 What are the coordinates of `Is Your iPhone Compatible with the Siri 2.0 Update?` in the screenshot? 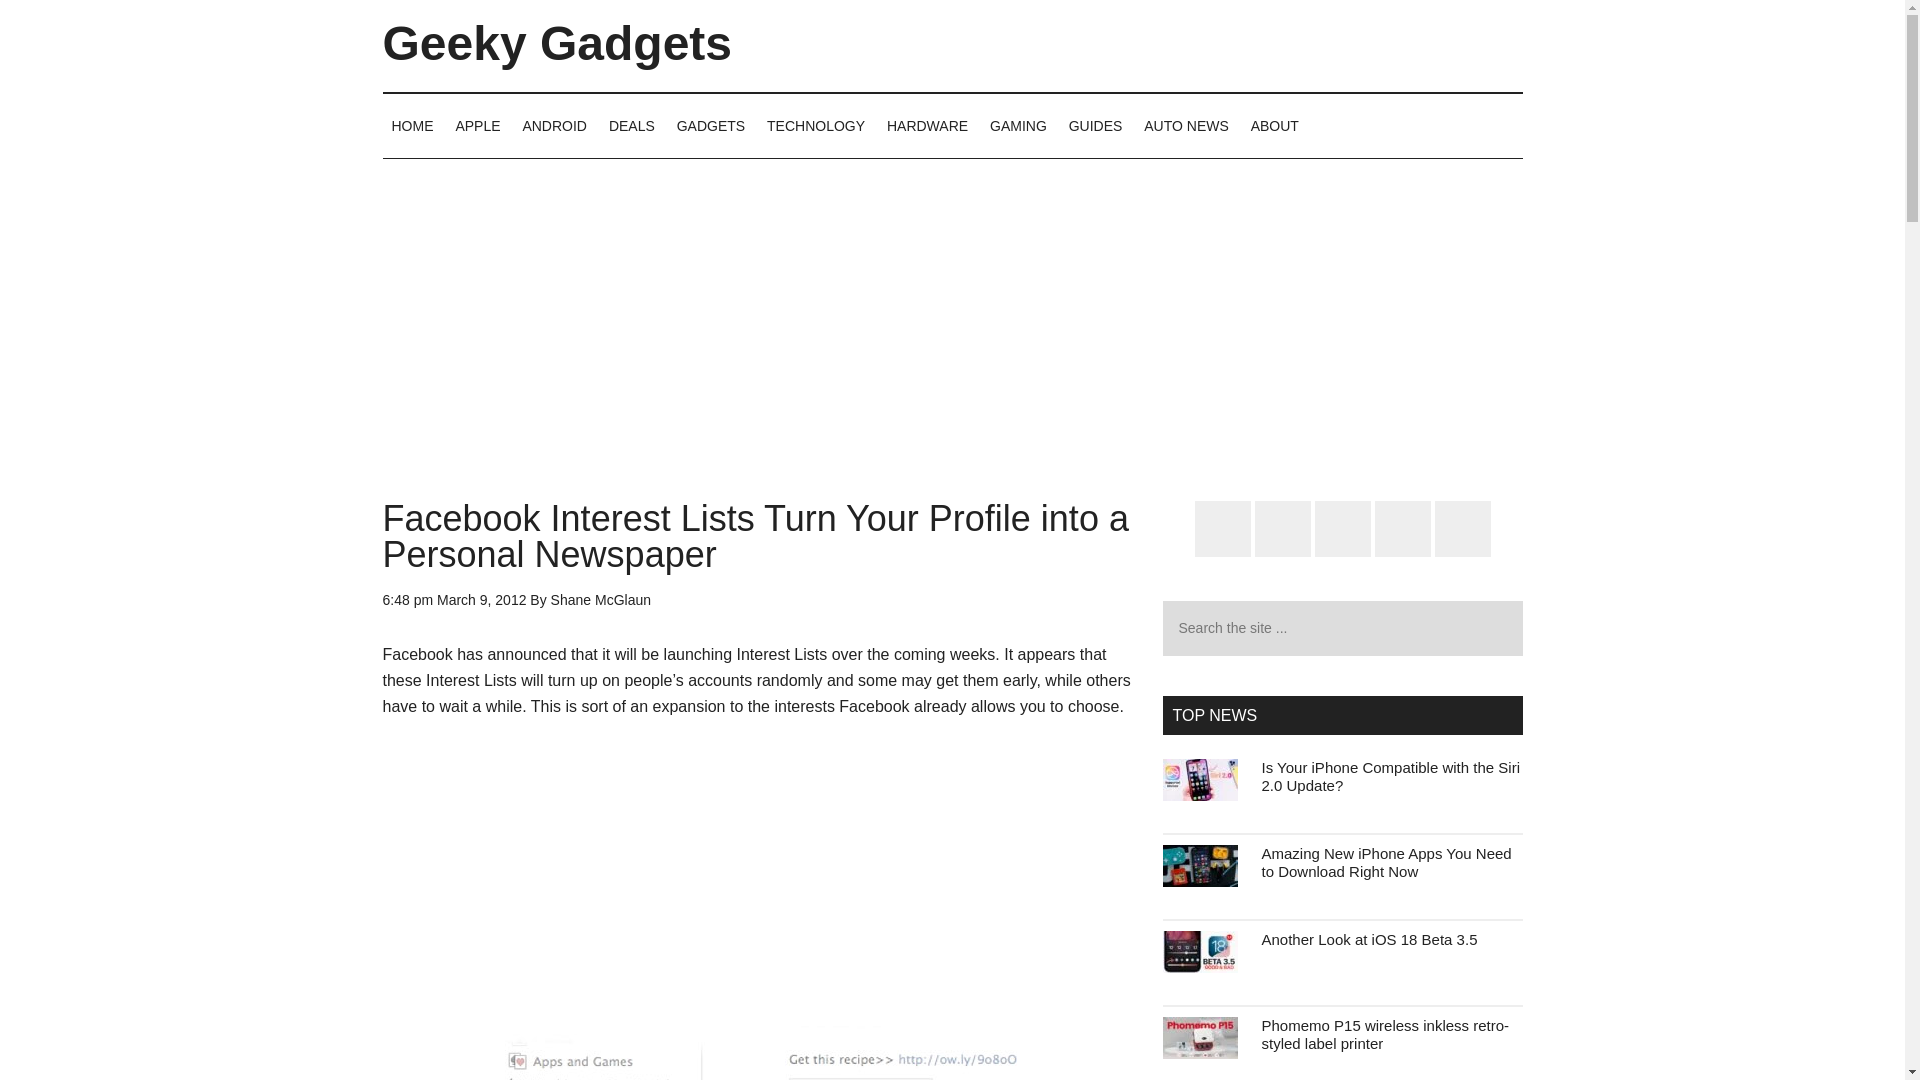 It's located at (1390, 776).